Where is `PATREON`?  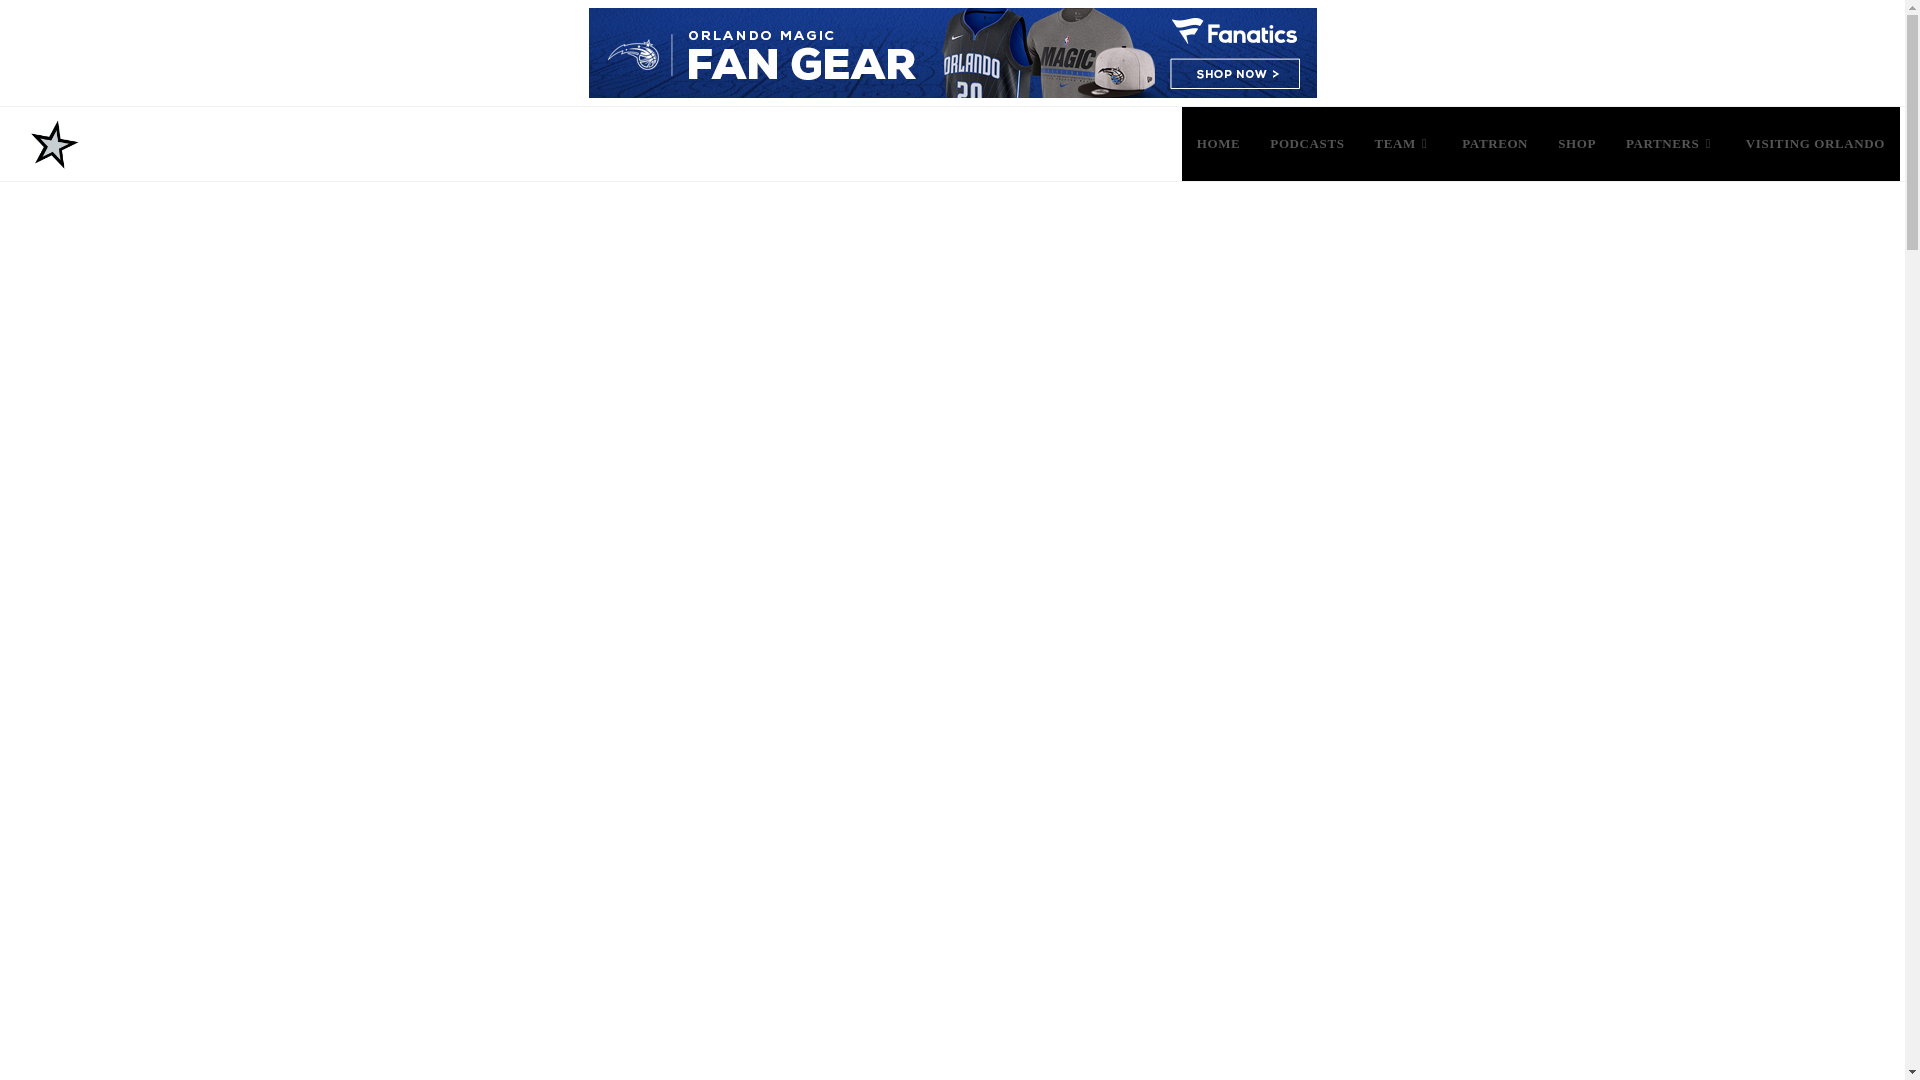 PATREON is located at coordinates (1495, 144).